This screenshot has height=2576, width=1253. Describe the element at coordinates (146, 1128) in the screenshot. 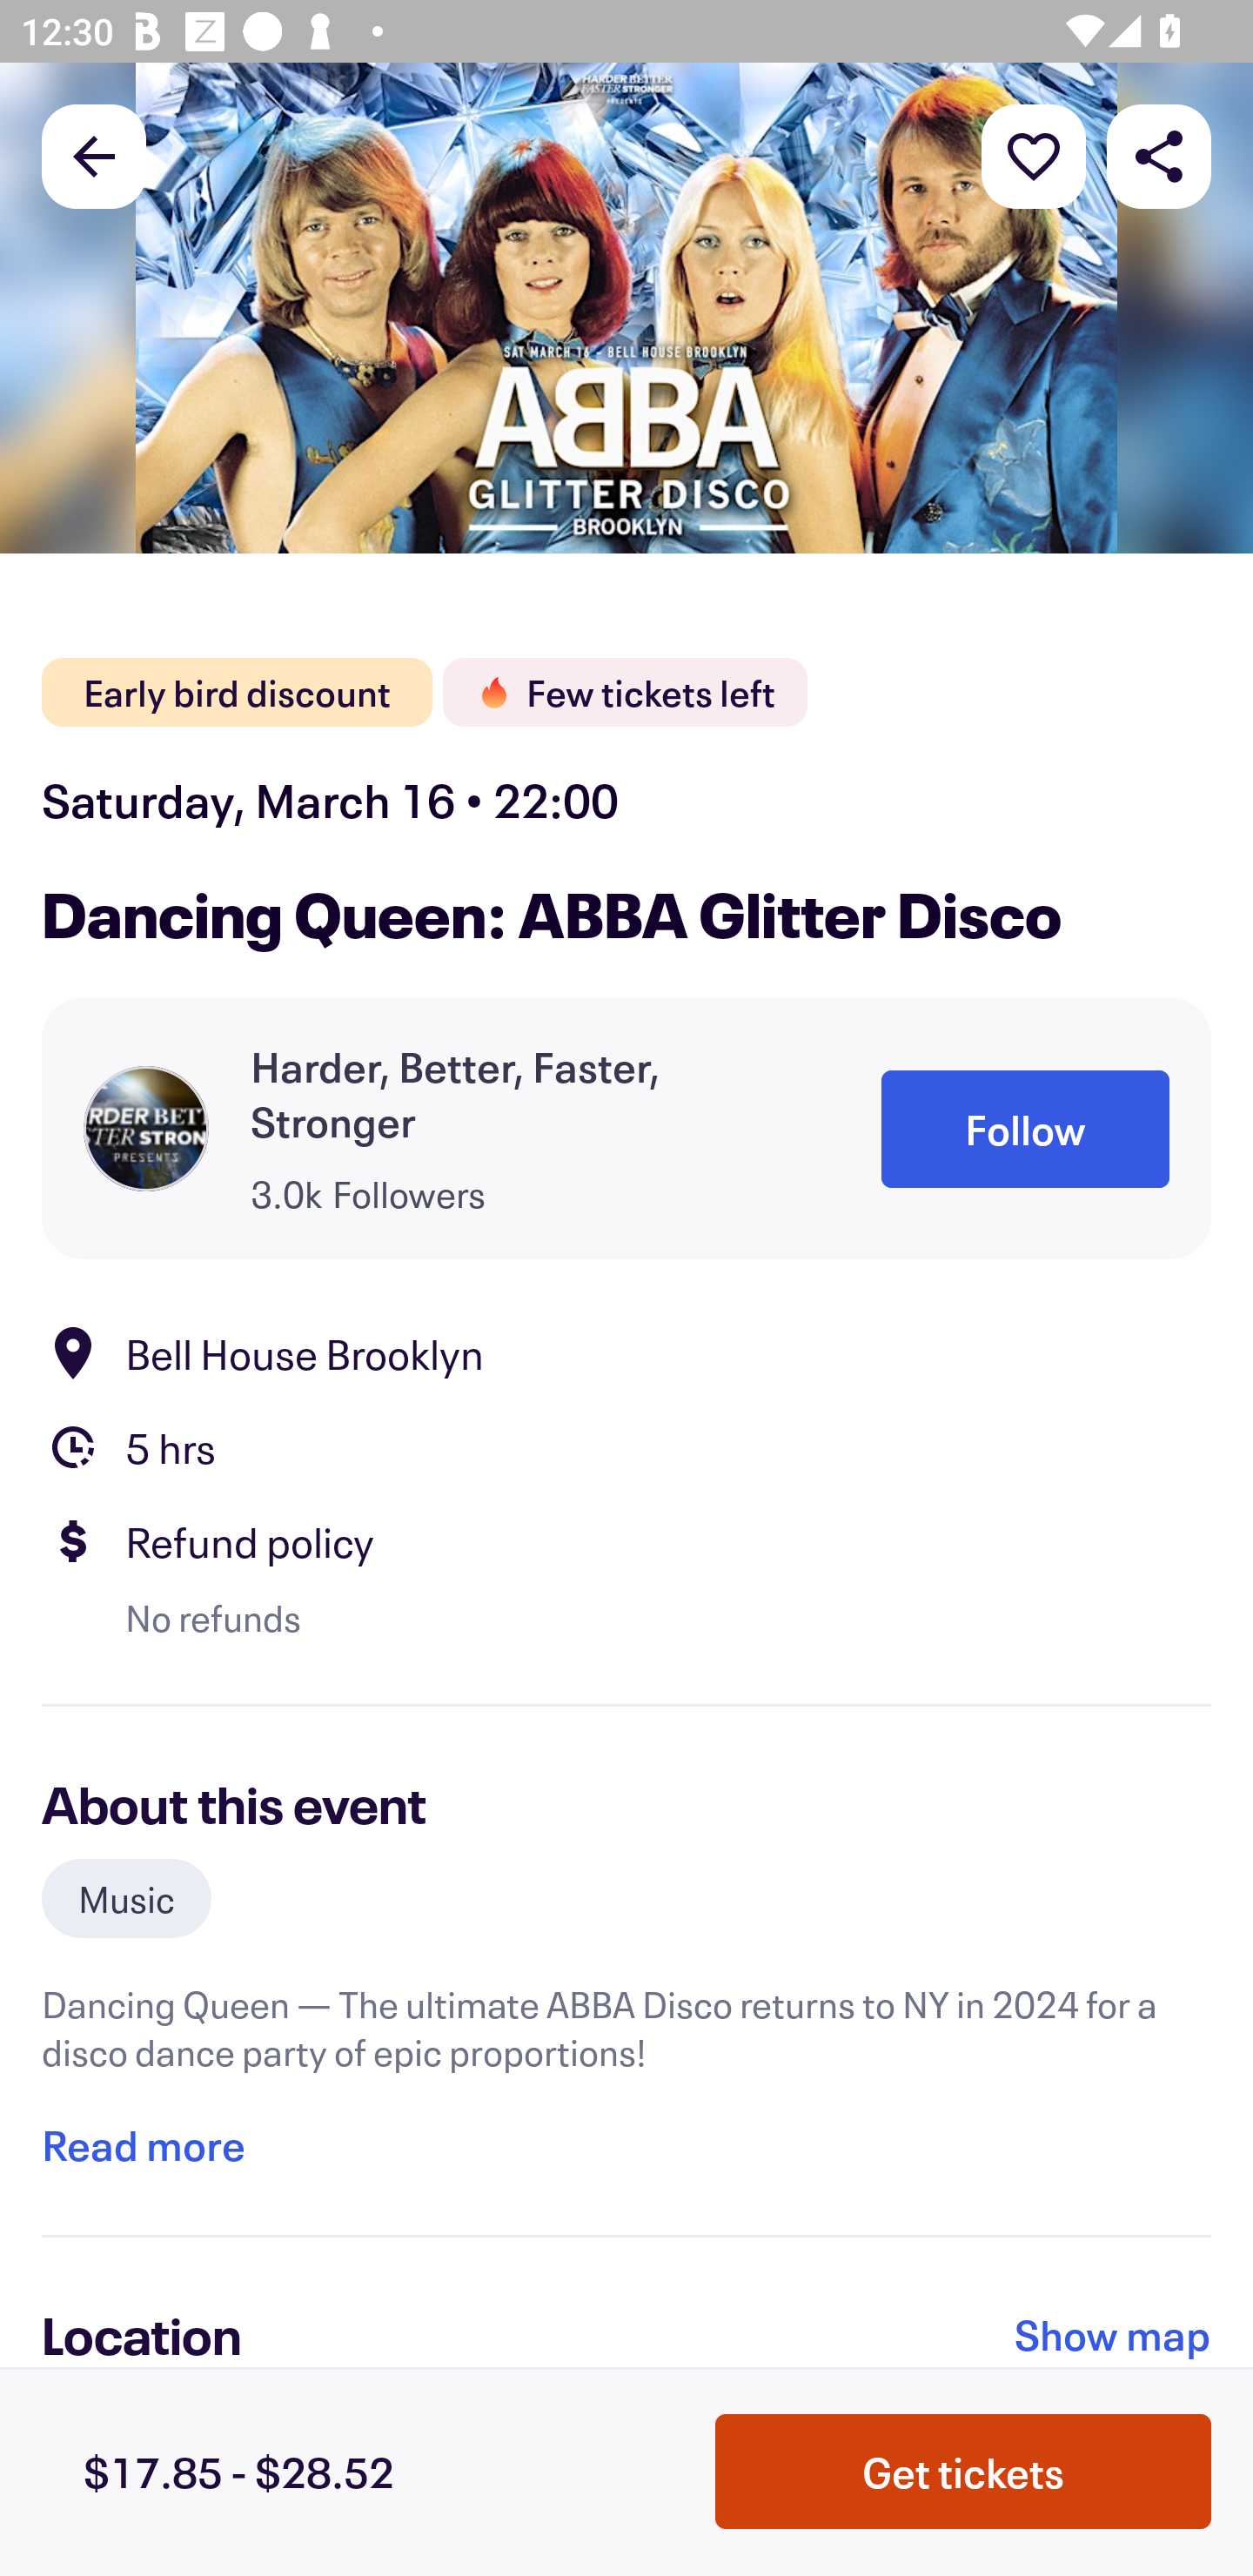

I see `Organizer profile picture` at that location.